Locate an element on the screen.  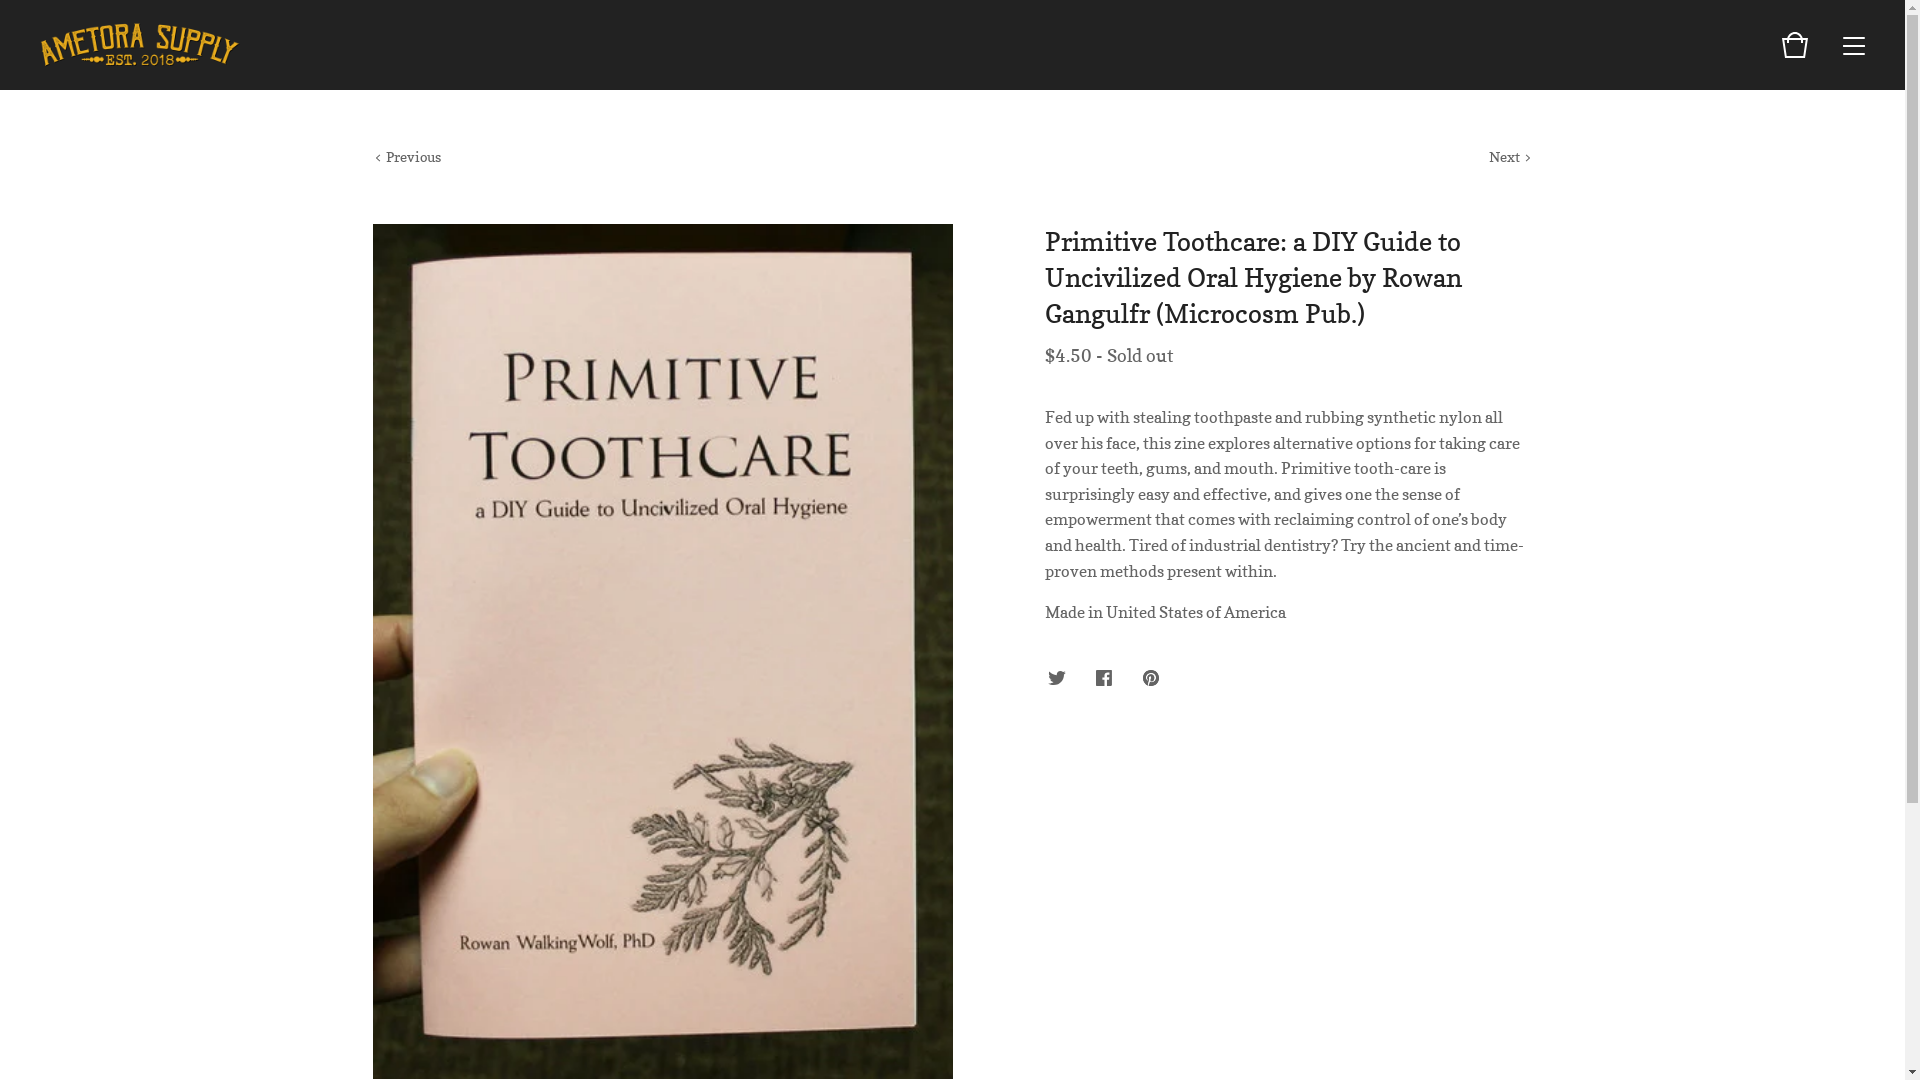
Share on Facebook is located at coordinates (1104, 679).